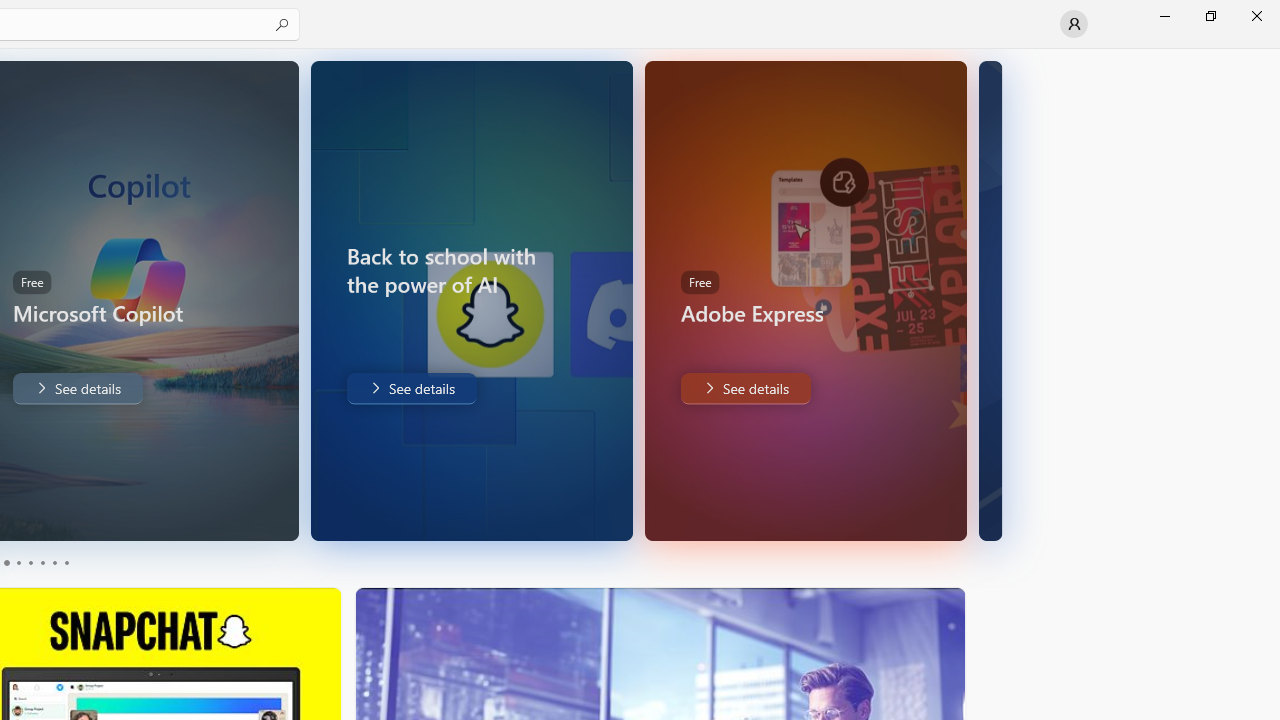 The height and width of the screenshot is (720, 1280). What do you see at coordinates (1210, 16) in the screenshot?
I see `Restore Microsoft Store` at bounding box center [1210, 16].